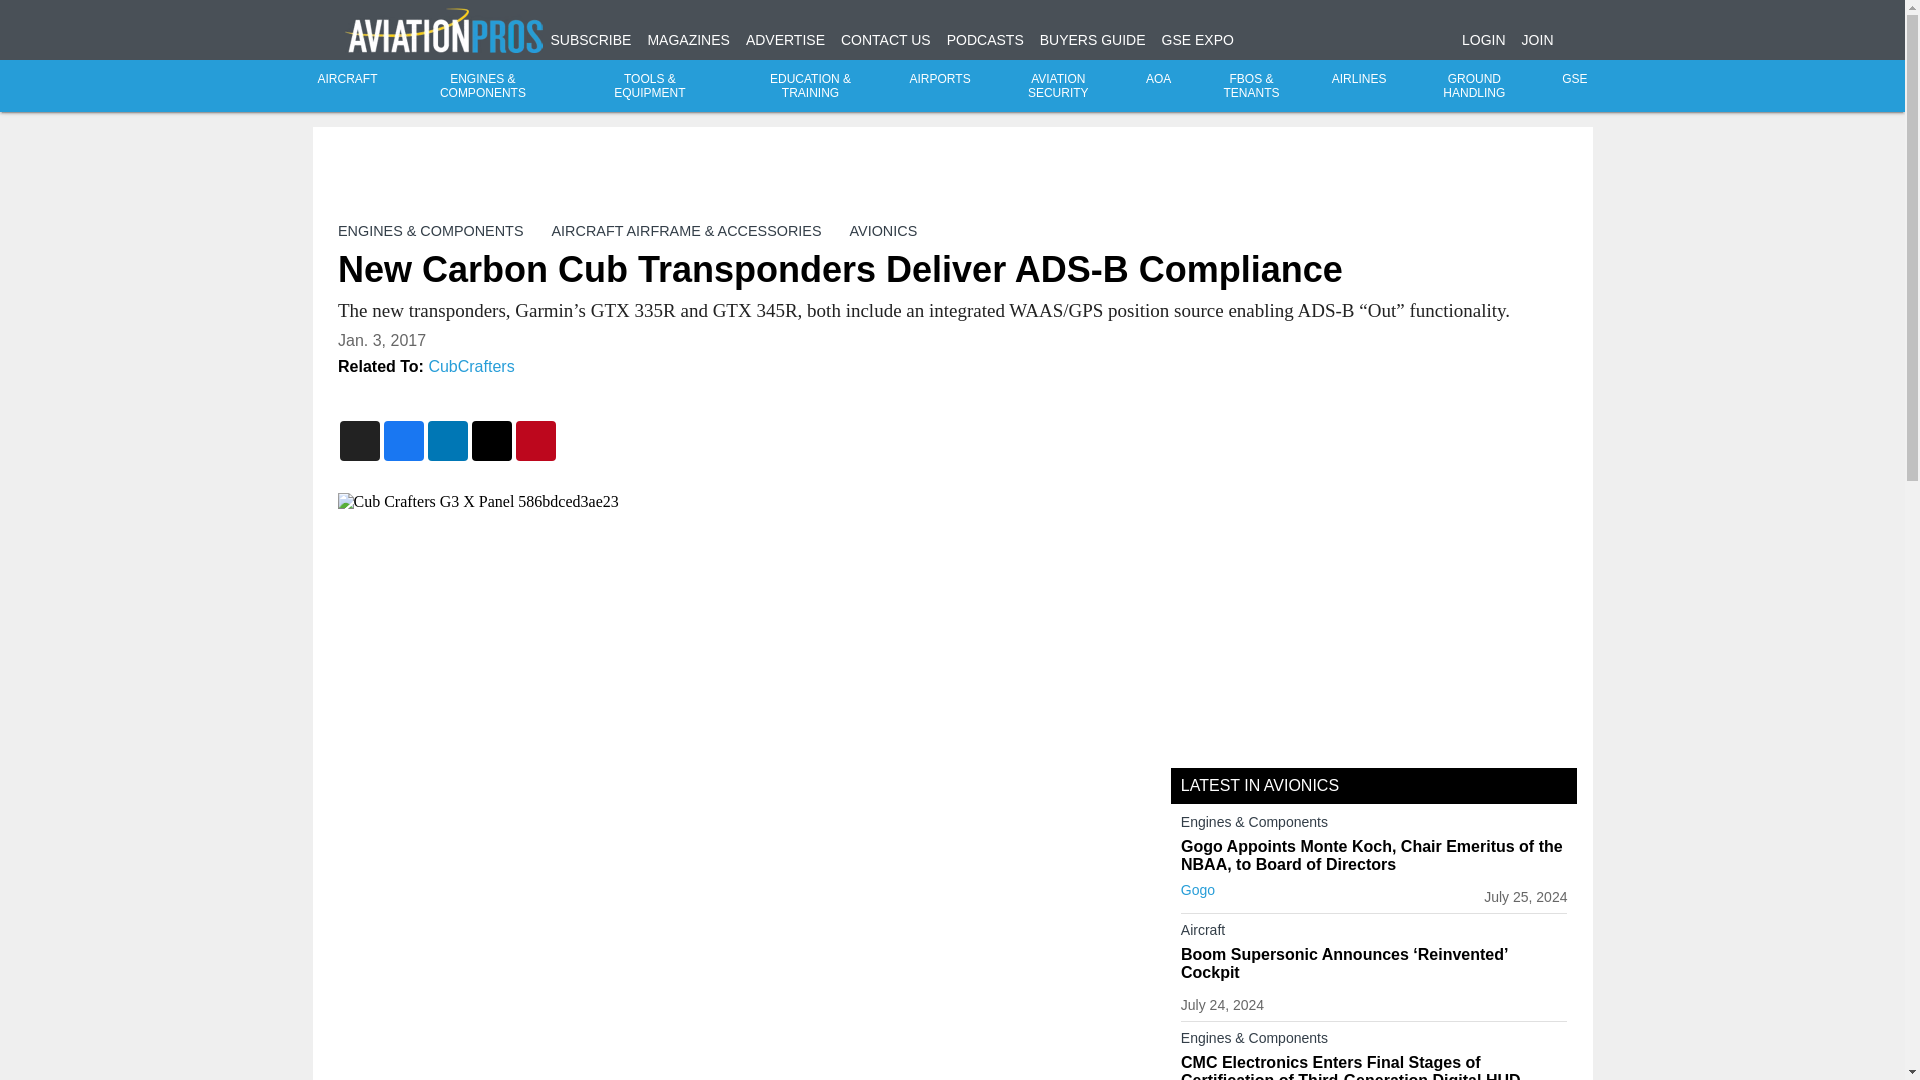  Describe the element at coordinates (940, 79) in the screenshot. I see `AIRPORTS` at that location.